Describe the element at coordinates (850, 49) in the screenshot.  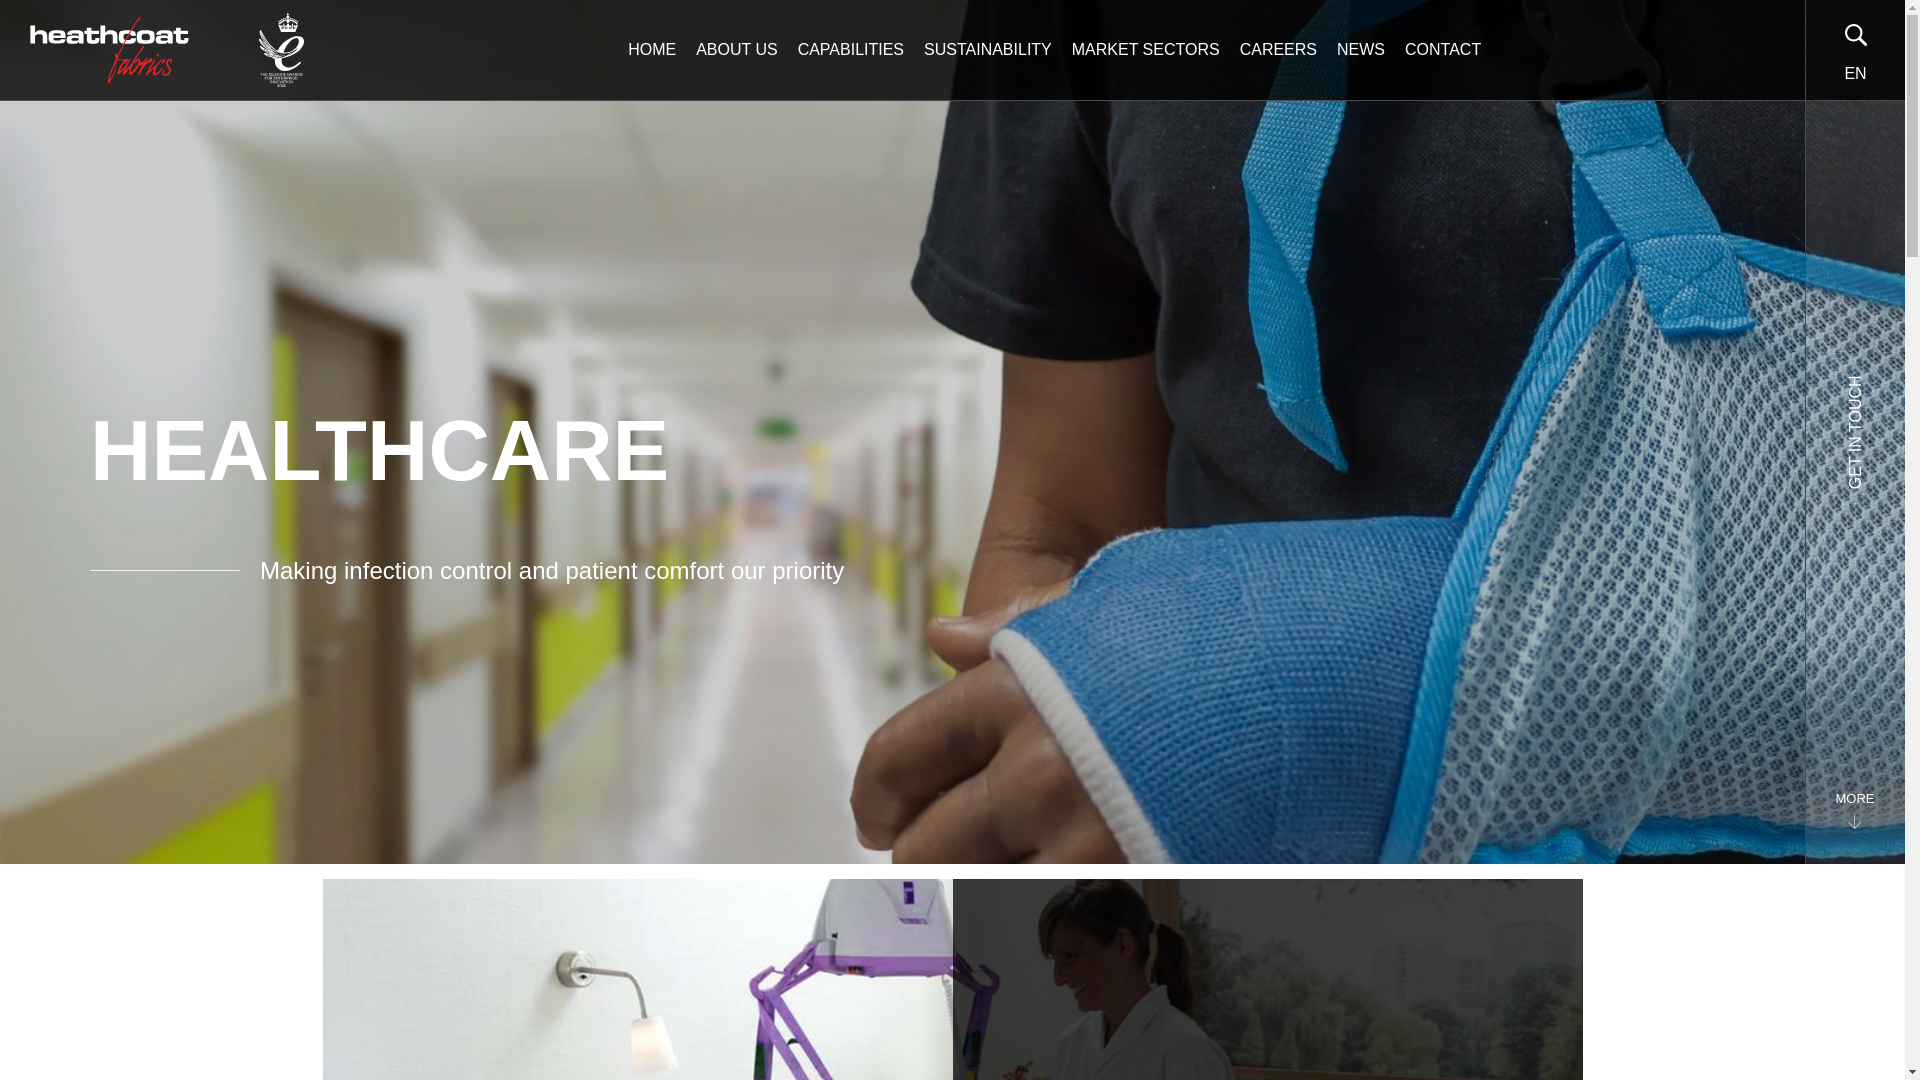
I see `CAPABILITIES` at that location.